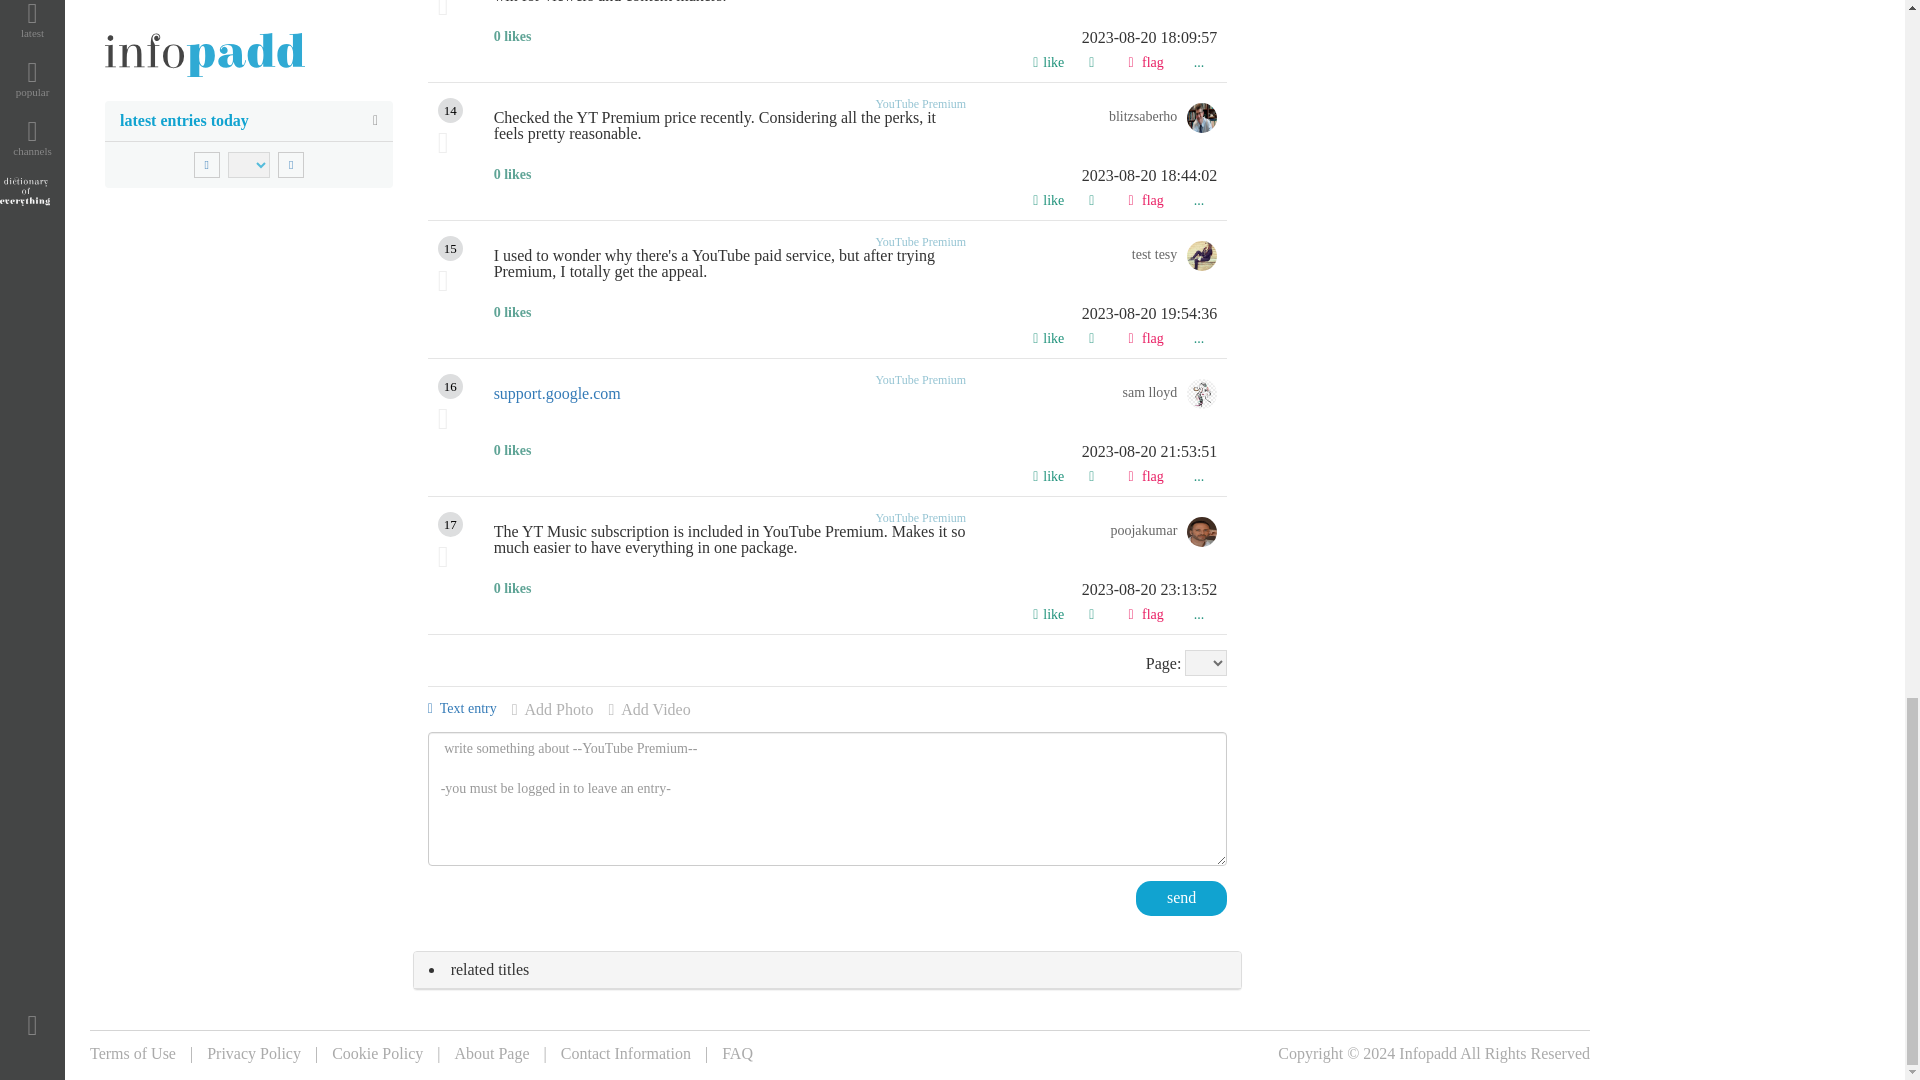 The height and width of the screenshot is (1080, 1920). What do you see at coordinates (855, 313) in the screenshot?
I see `2023-08-20 19:54:36` at bounding box center [855, 313].